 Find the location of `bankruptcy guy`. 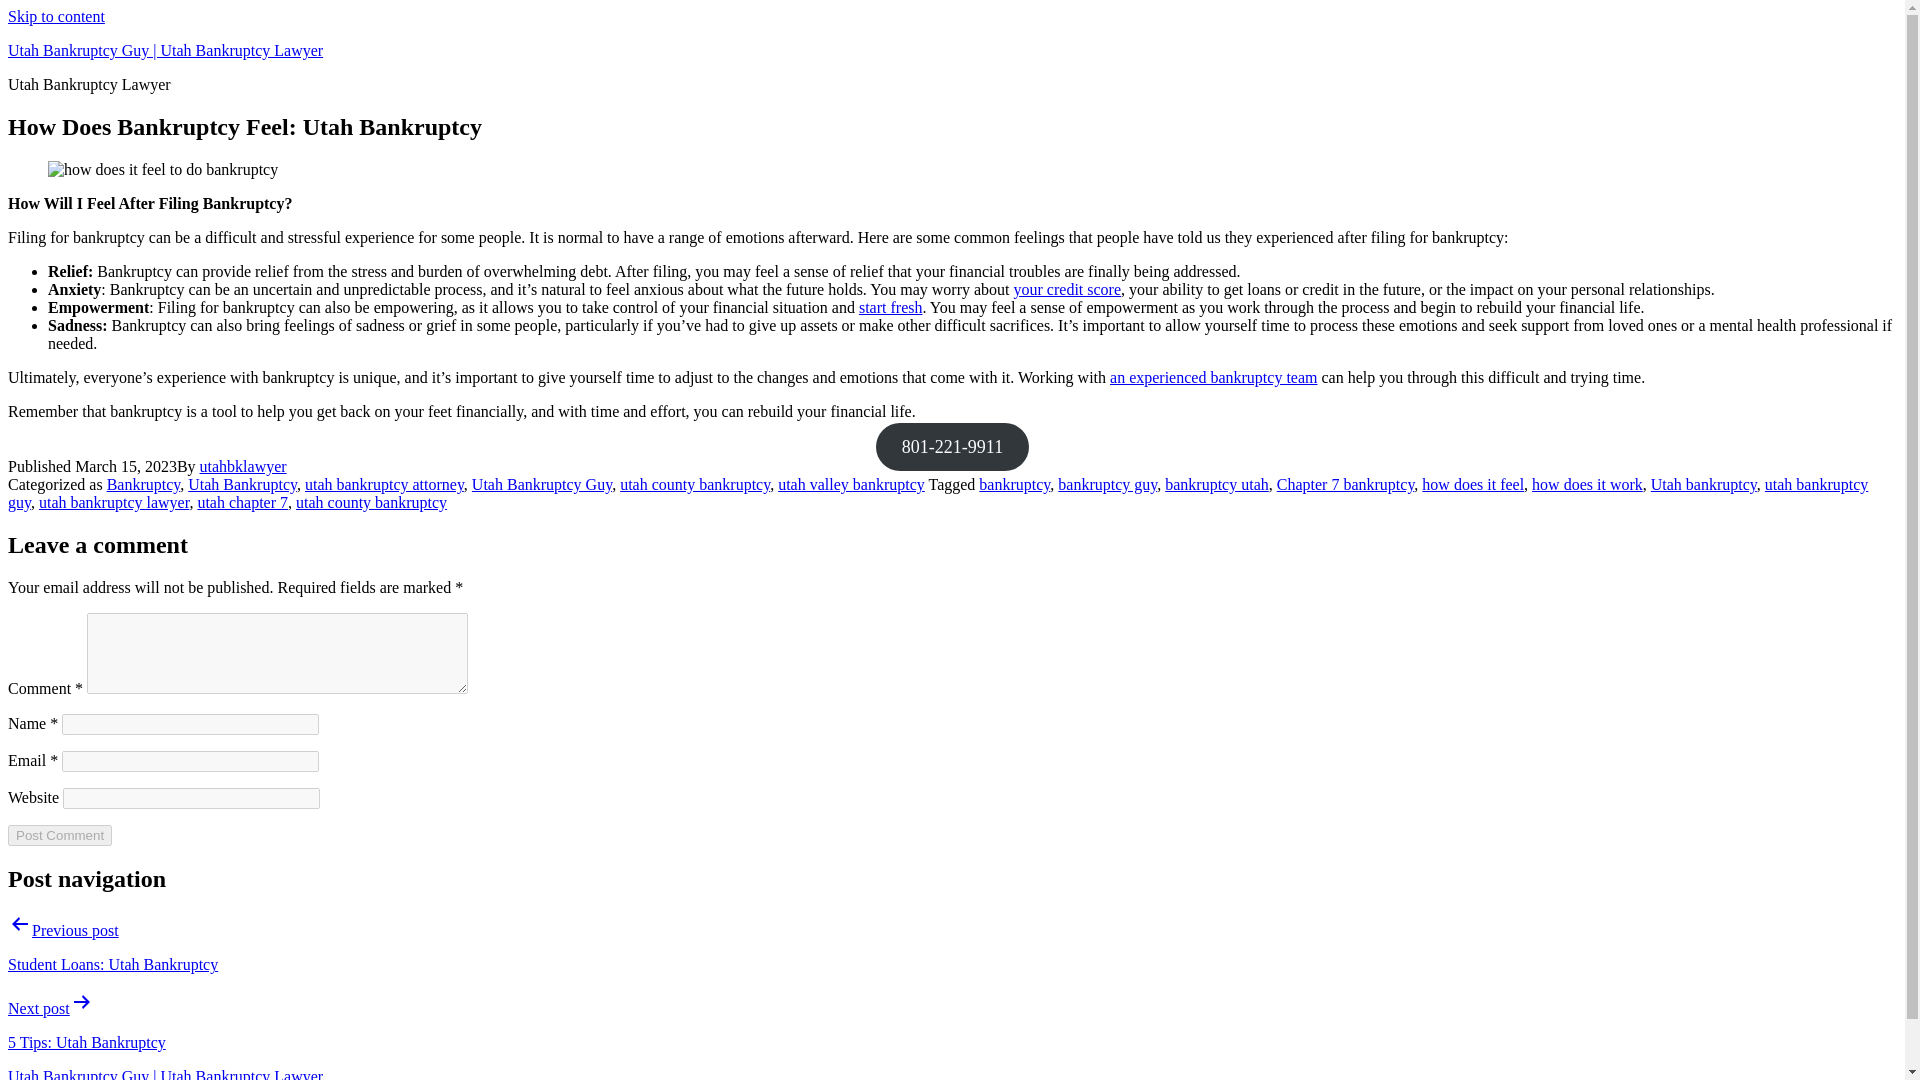

bankruptcy guy is located at coordinates (1107, 484).